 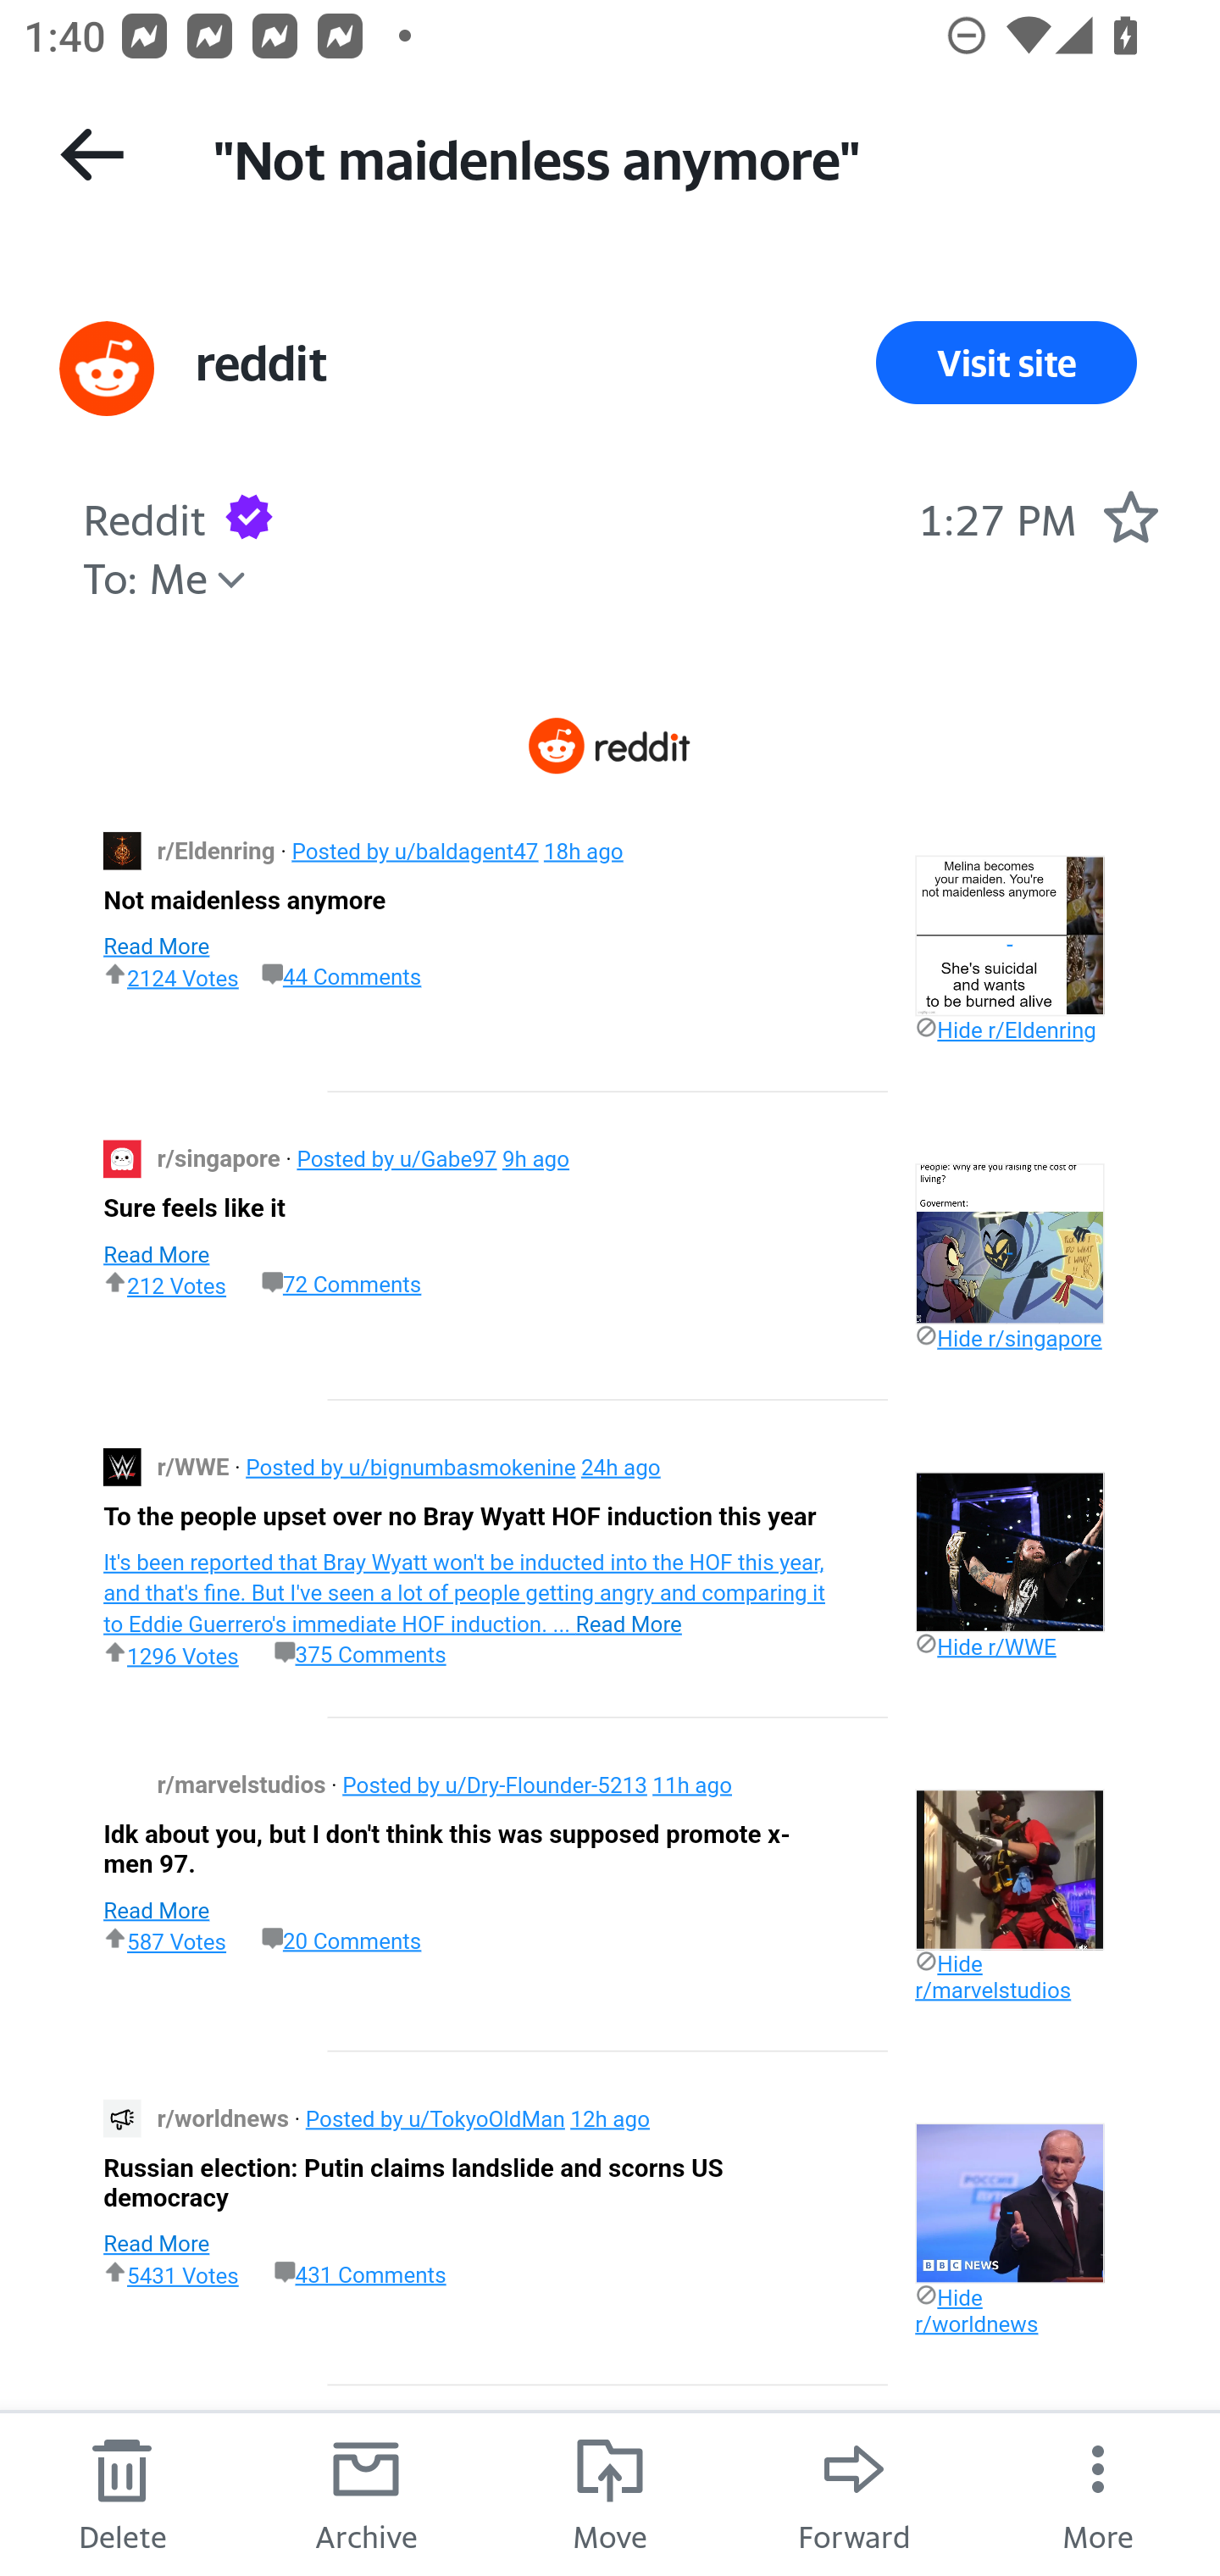 What do you see at coordinates (342, 977) in the screenshot?
I see `44 Comments` at bounding box center [342, 977].